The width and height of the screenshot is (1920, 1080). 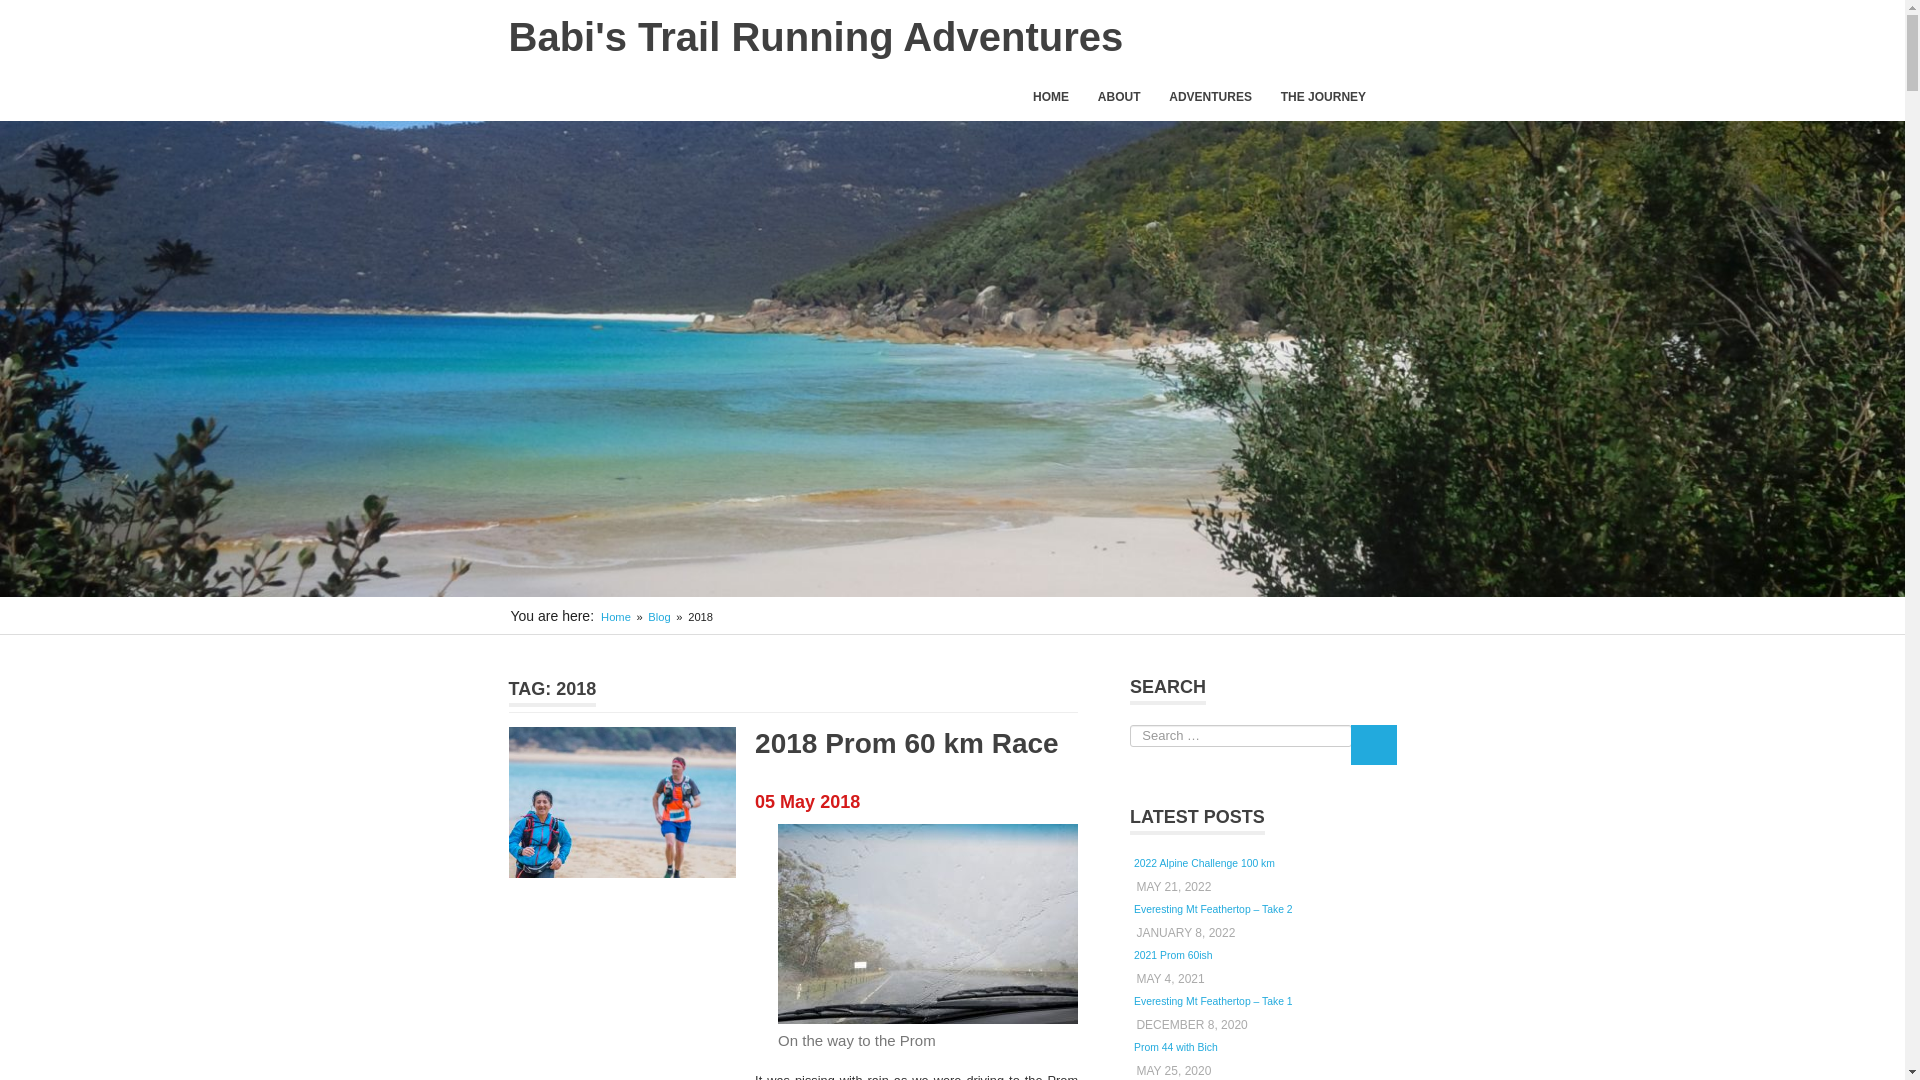 What do you see at coordinates (1118, 97) in the screenshot?
I see `ABOUT` at bounding box center [1118, 97].